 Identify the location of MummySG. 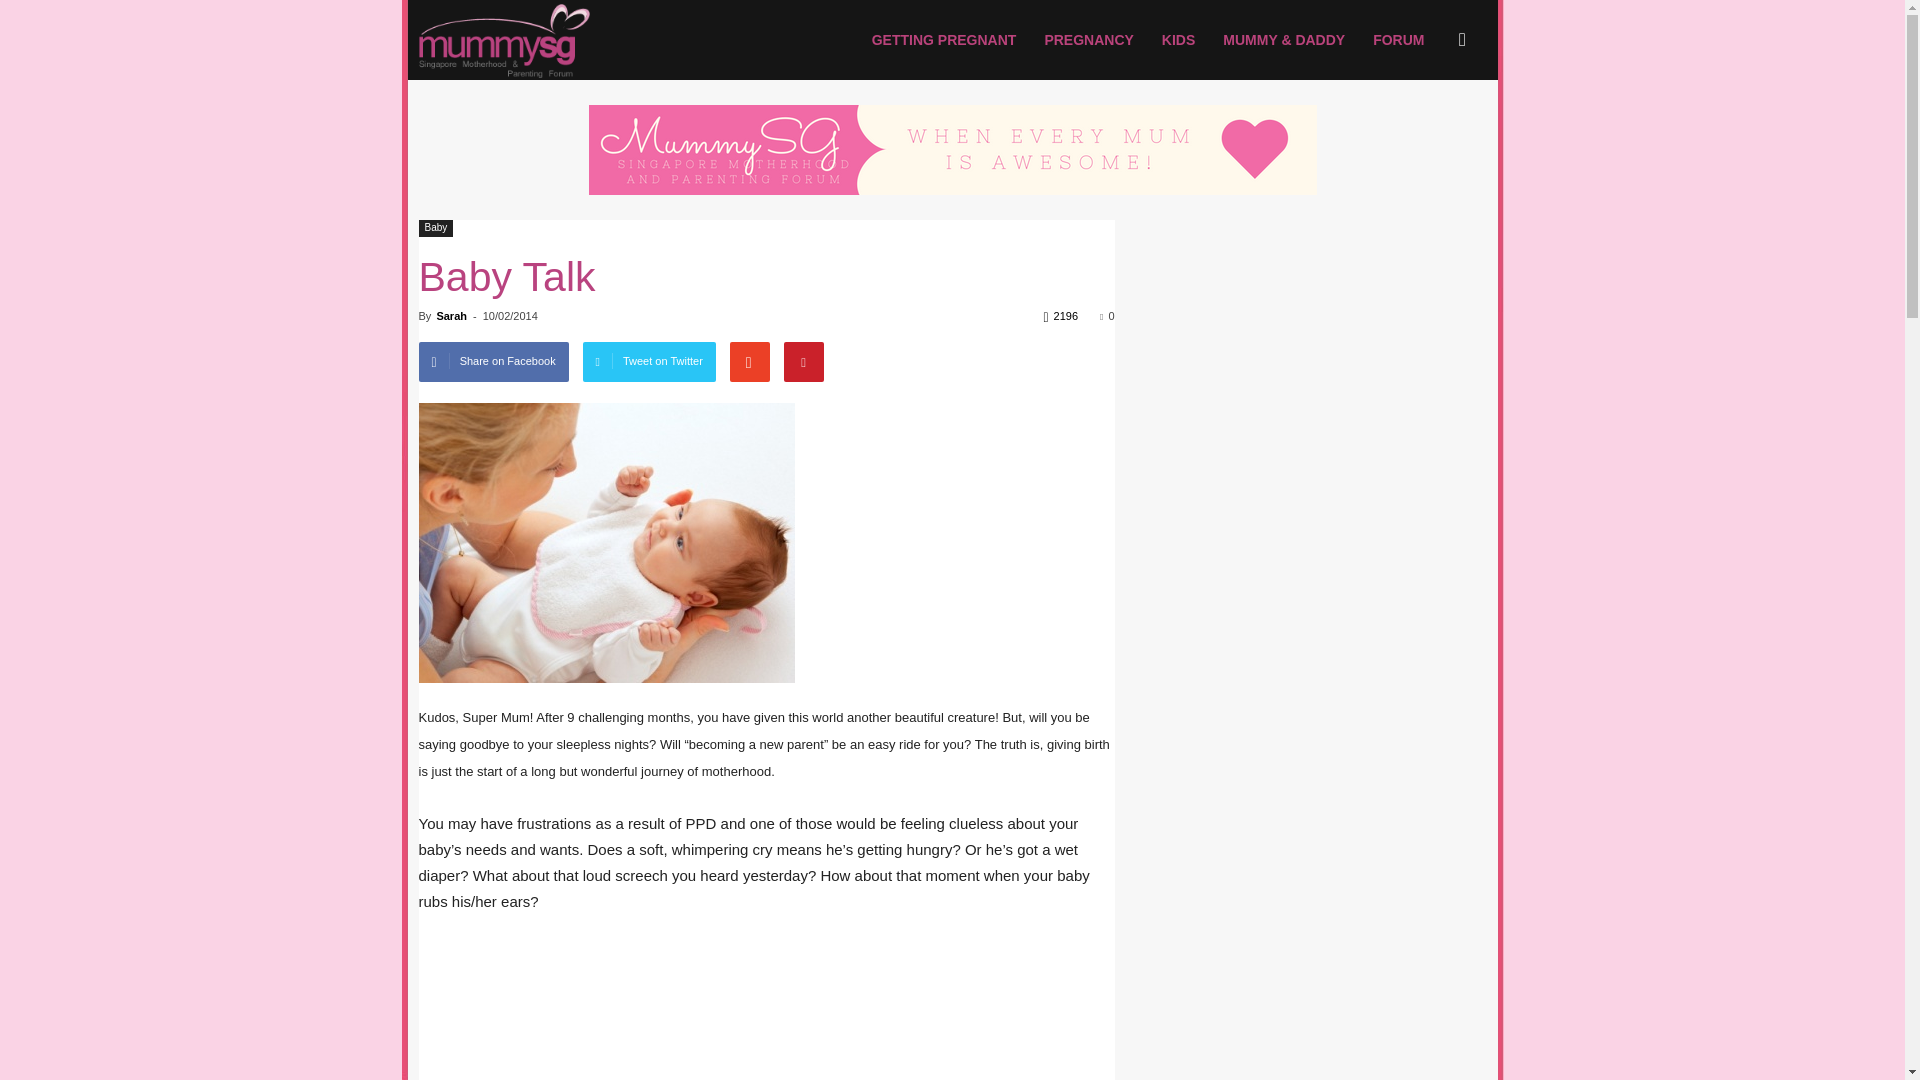
(504, 40).